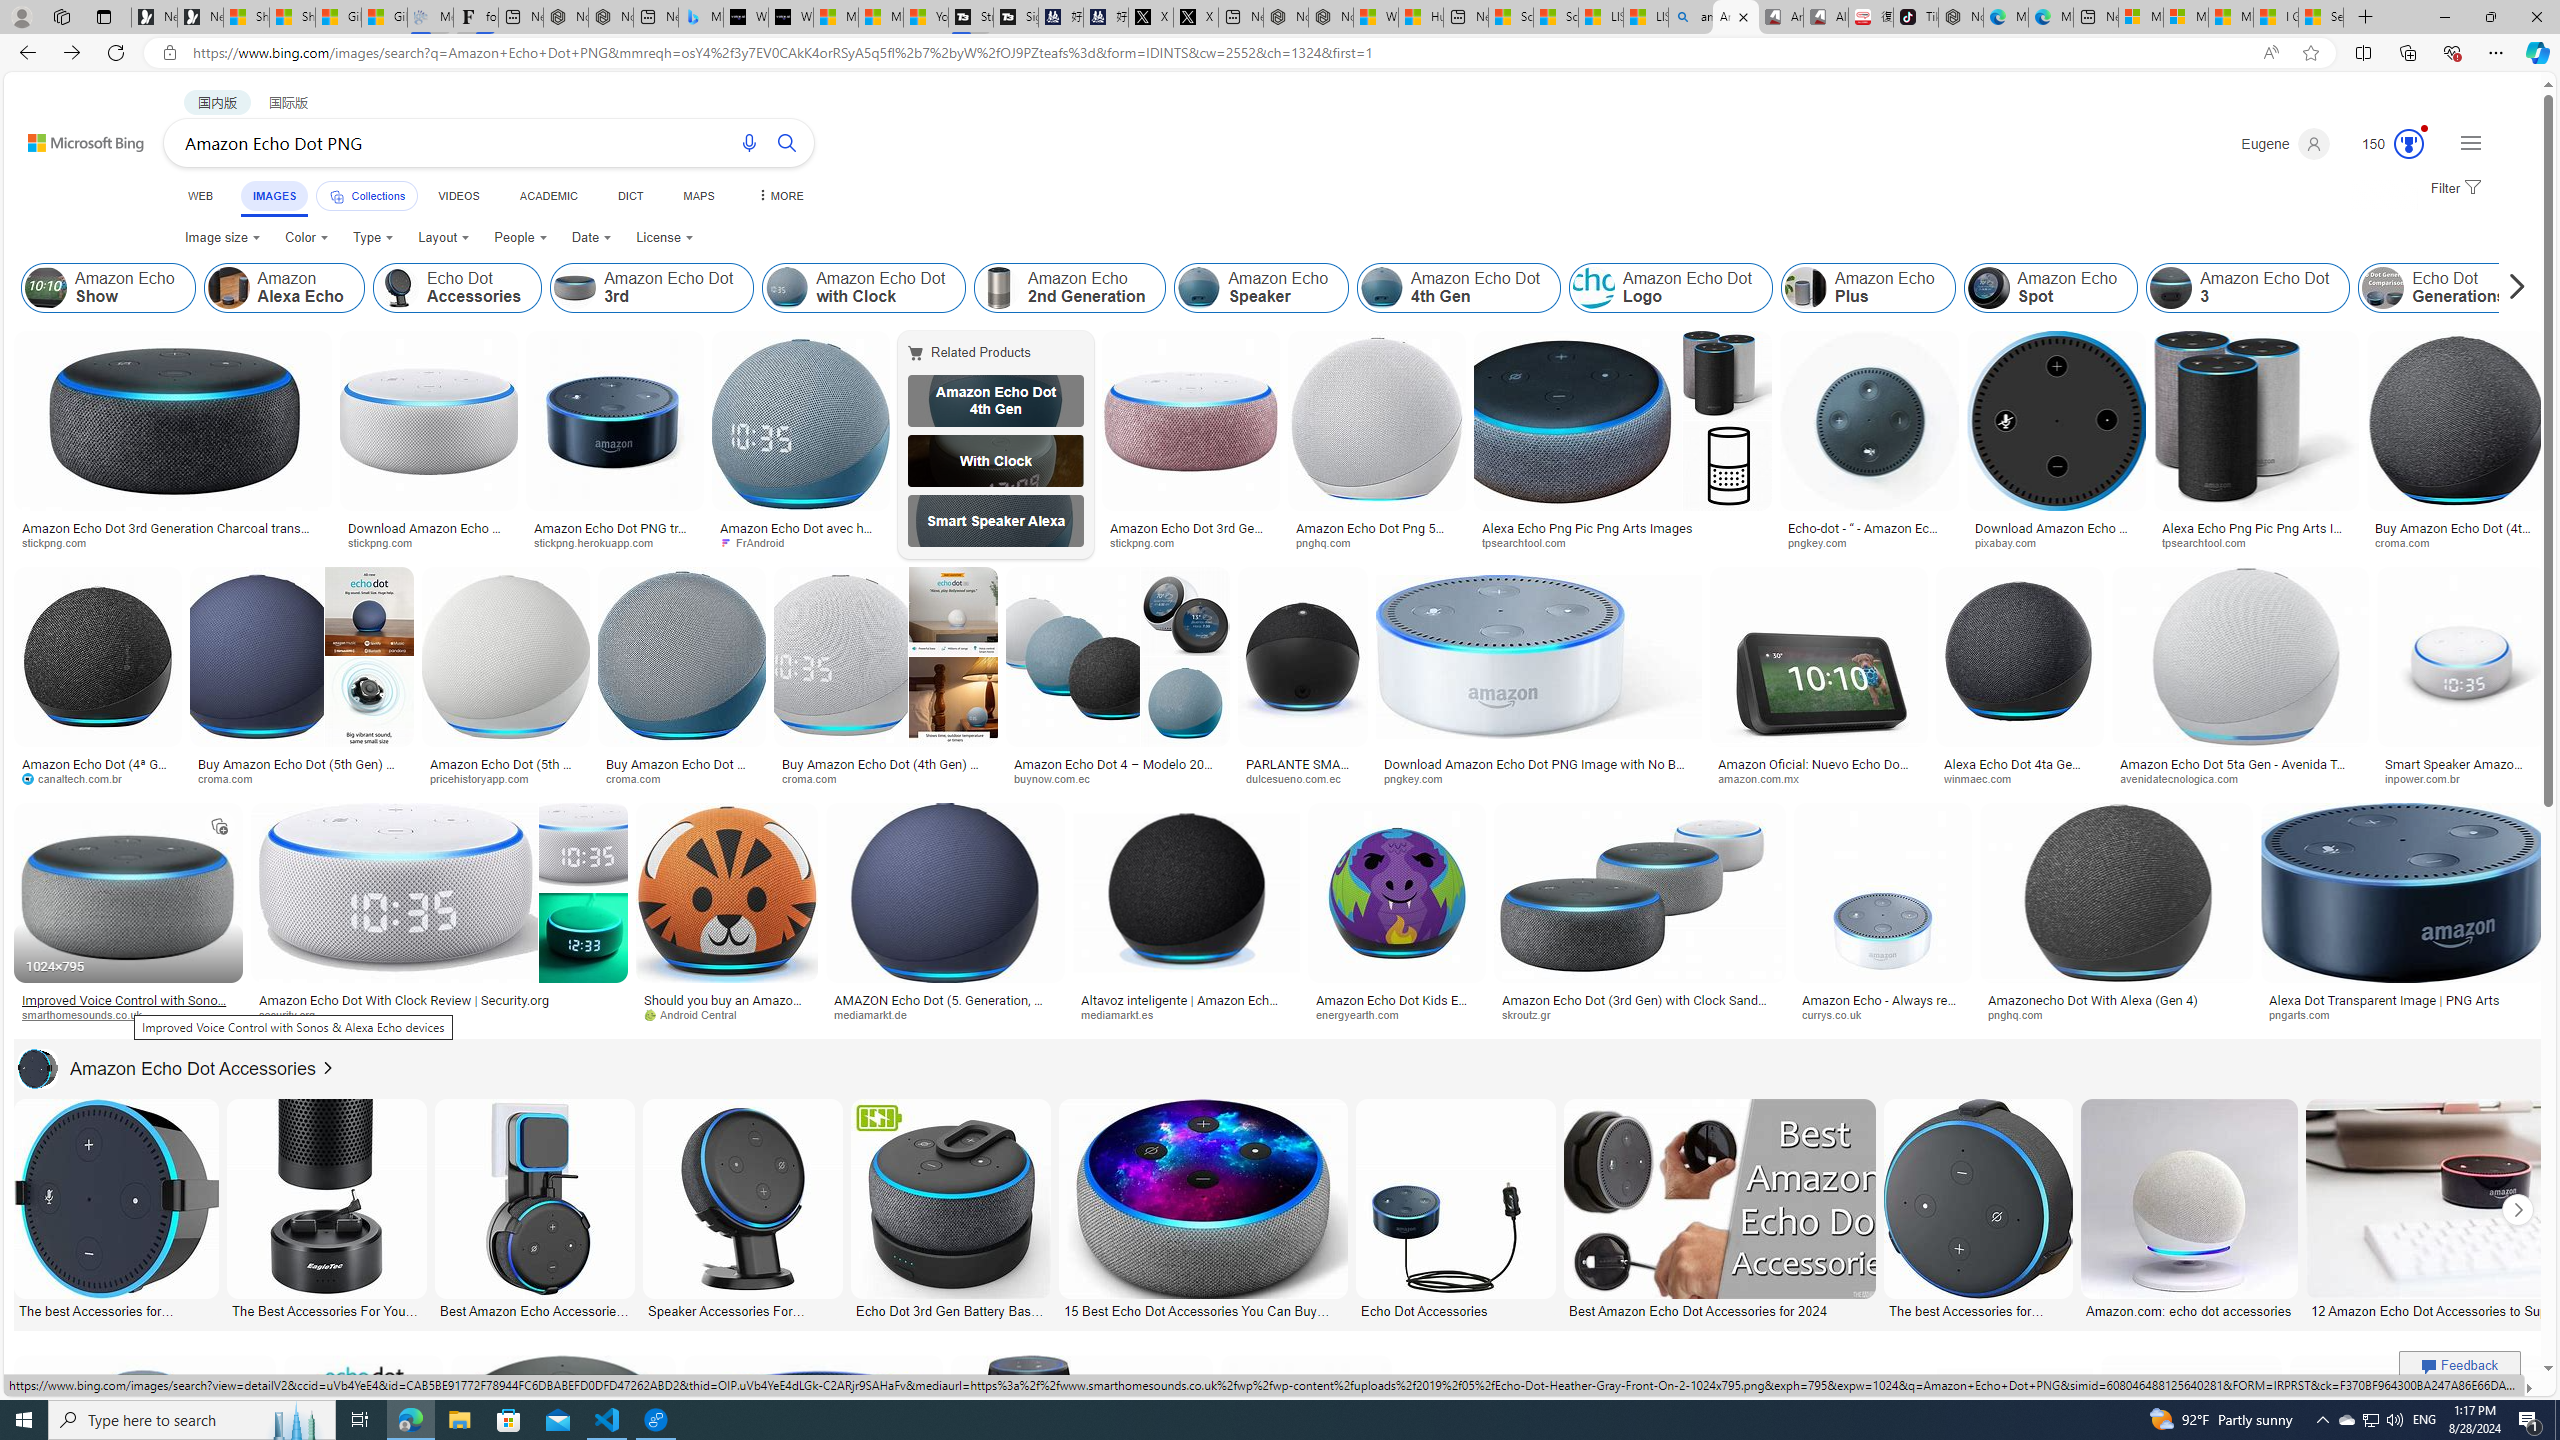 The height and width of the screenshot is (1440, 2560). Describe the element at coordinates (1192, 543) in the screenshot. I see `stickpng.com` at that location.